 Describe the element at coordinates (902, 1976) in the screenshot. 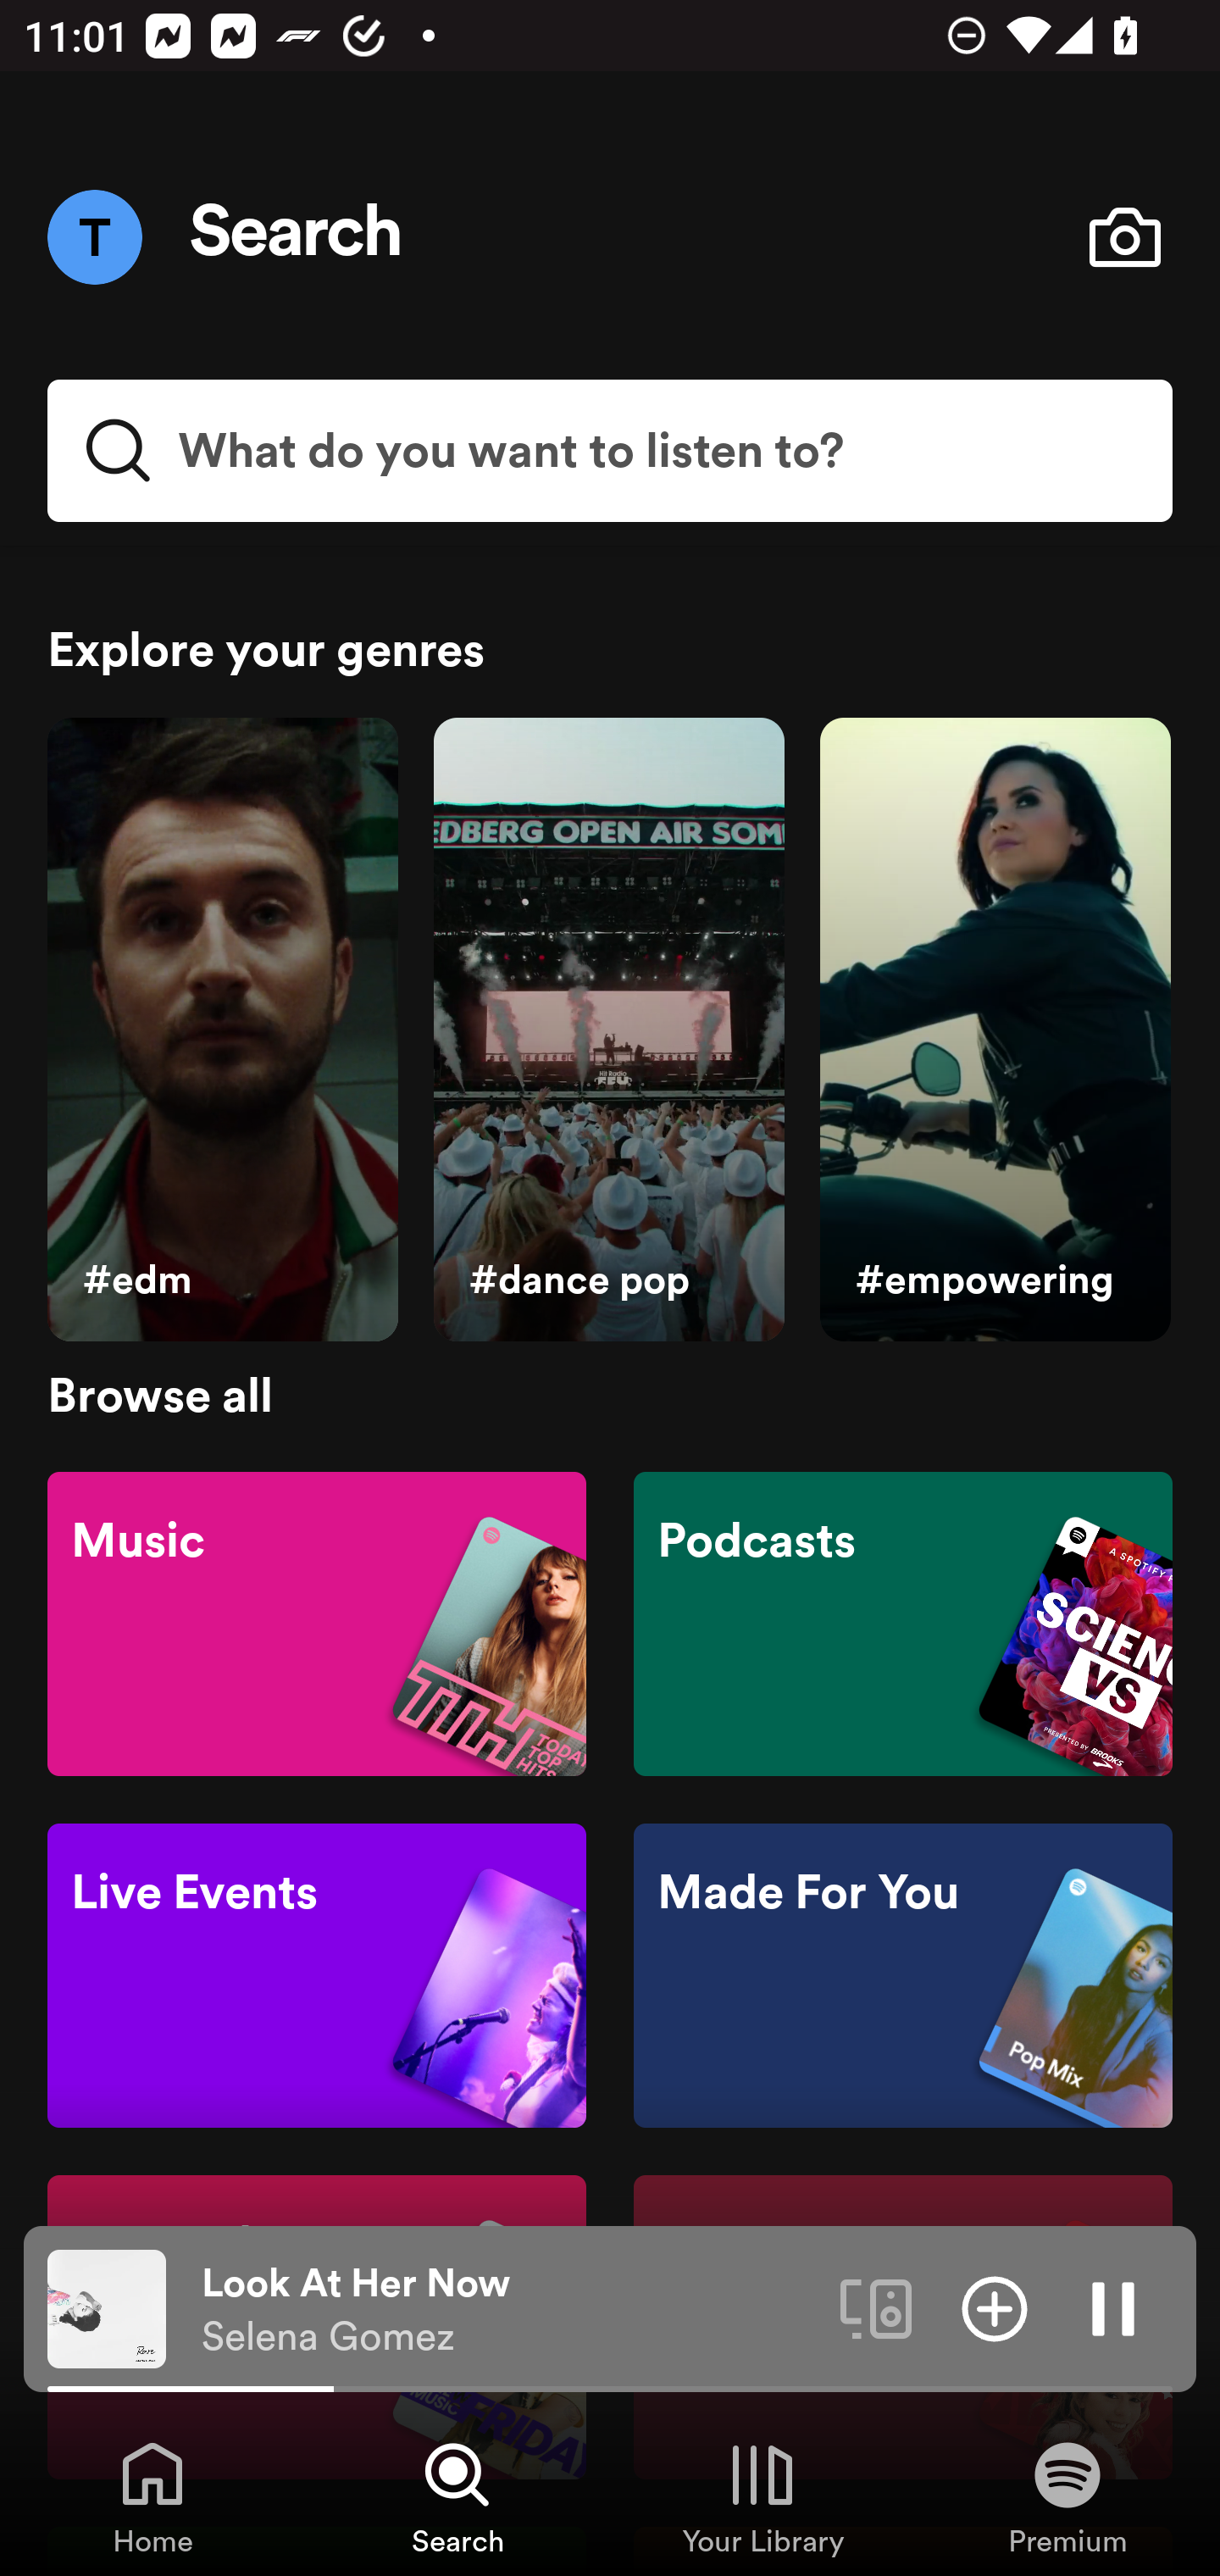

I see `Made For You` at that location.